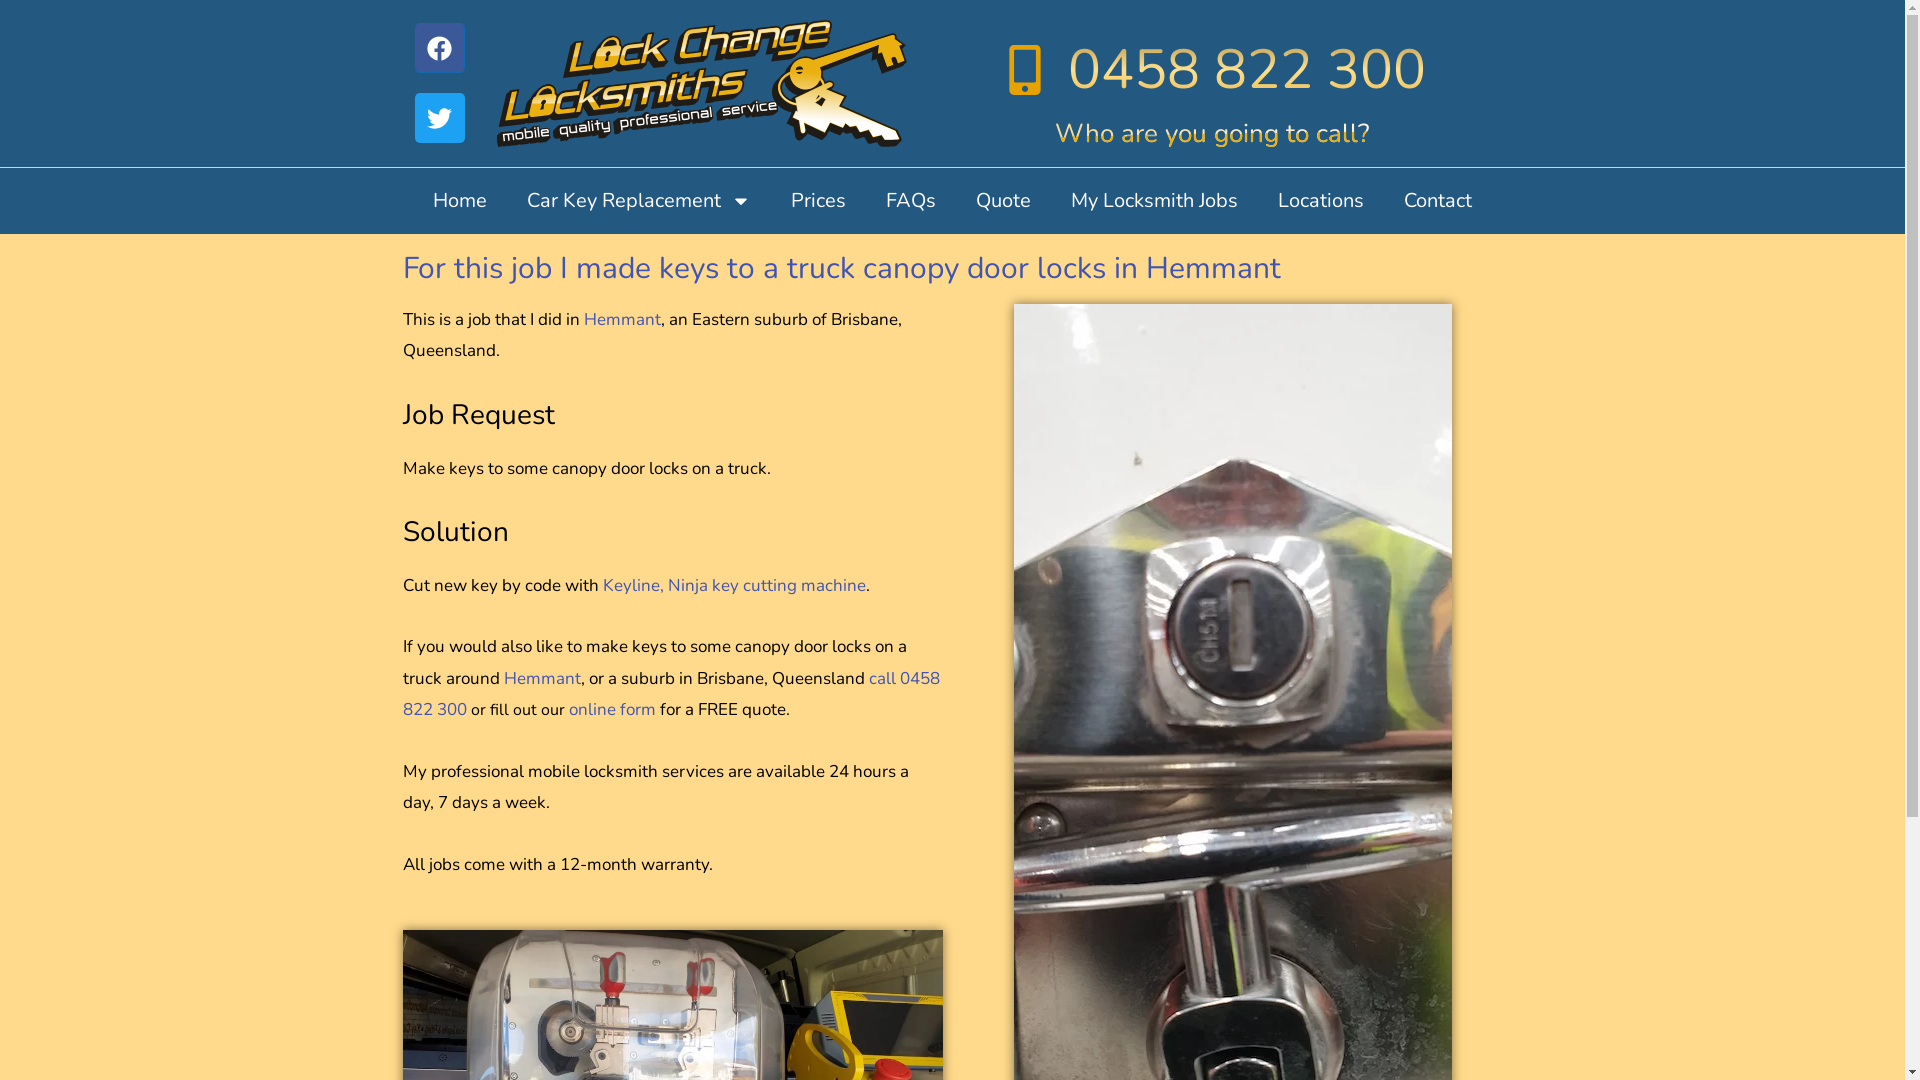 The image size is (1920, 1080). Describe the element at coordinates (1213, 70) in the screenshot. I see `0458 822 300` at that location.